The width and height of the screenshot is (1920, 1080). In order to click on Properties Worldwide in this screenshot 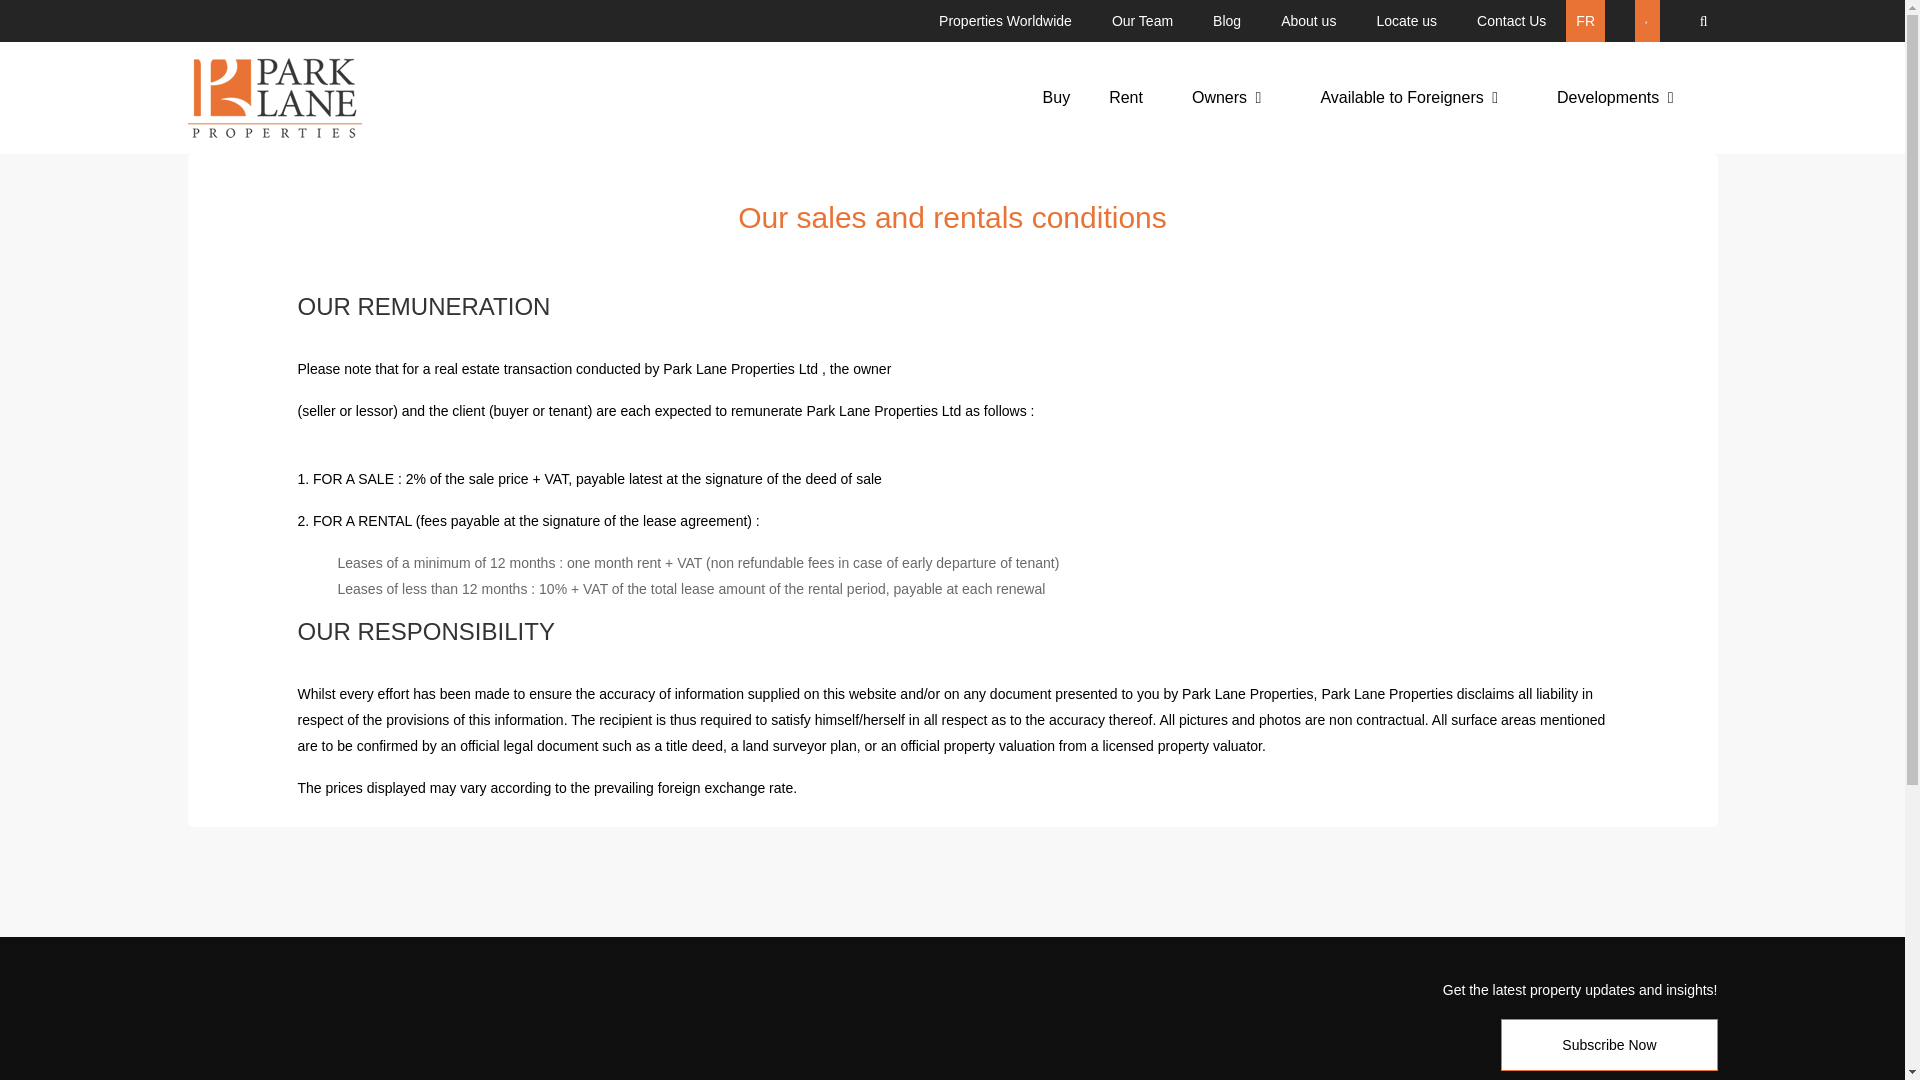, I will do `click(1006, 21)`.